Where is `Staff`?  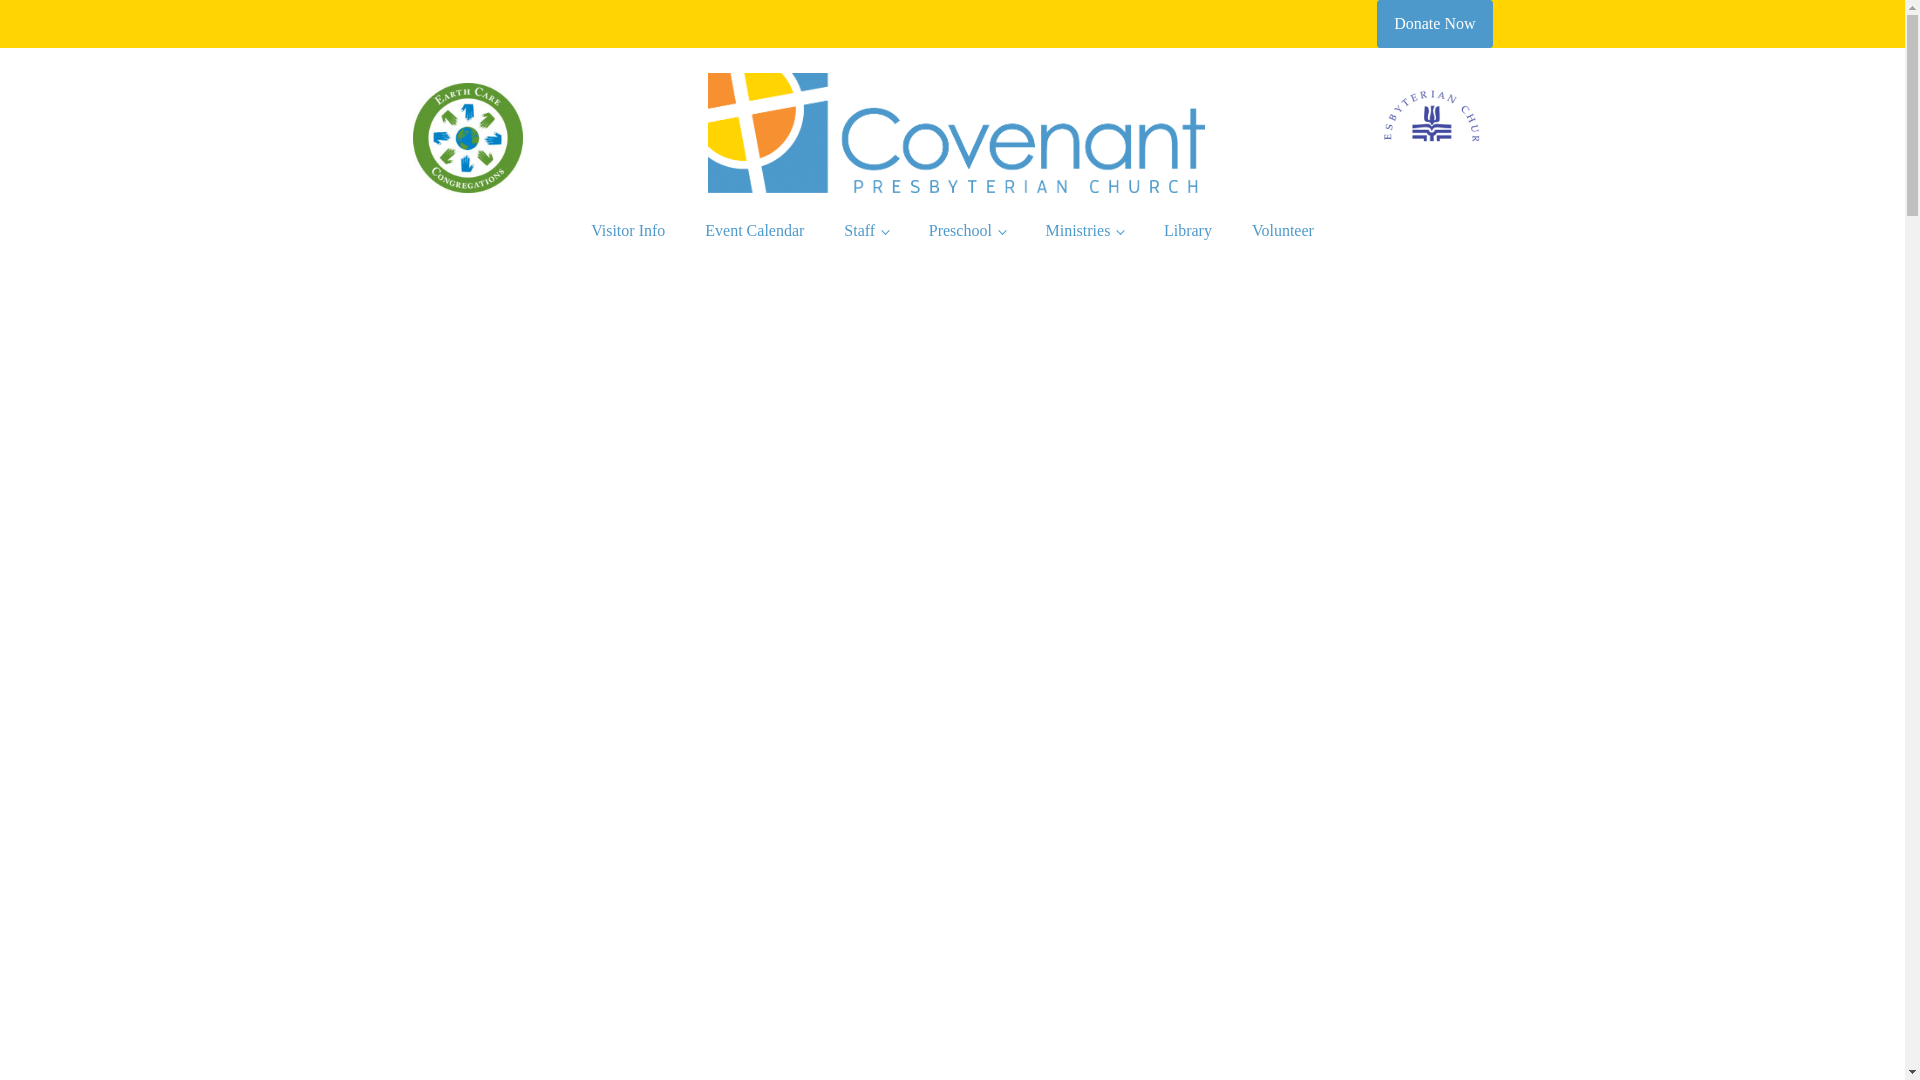
Staff is located at coordinates (866, 230).